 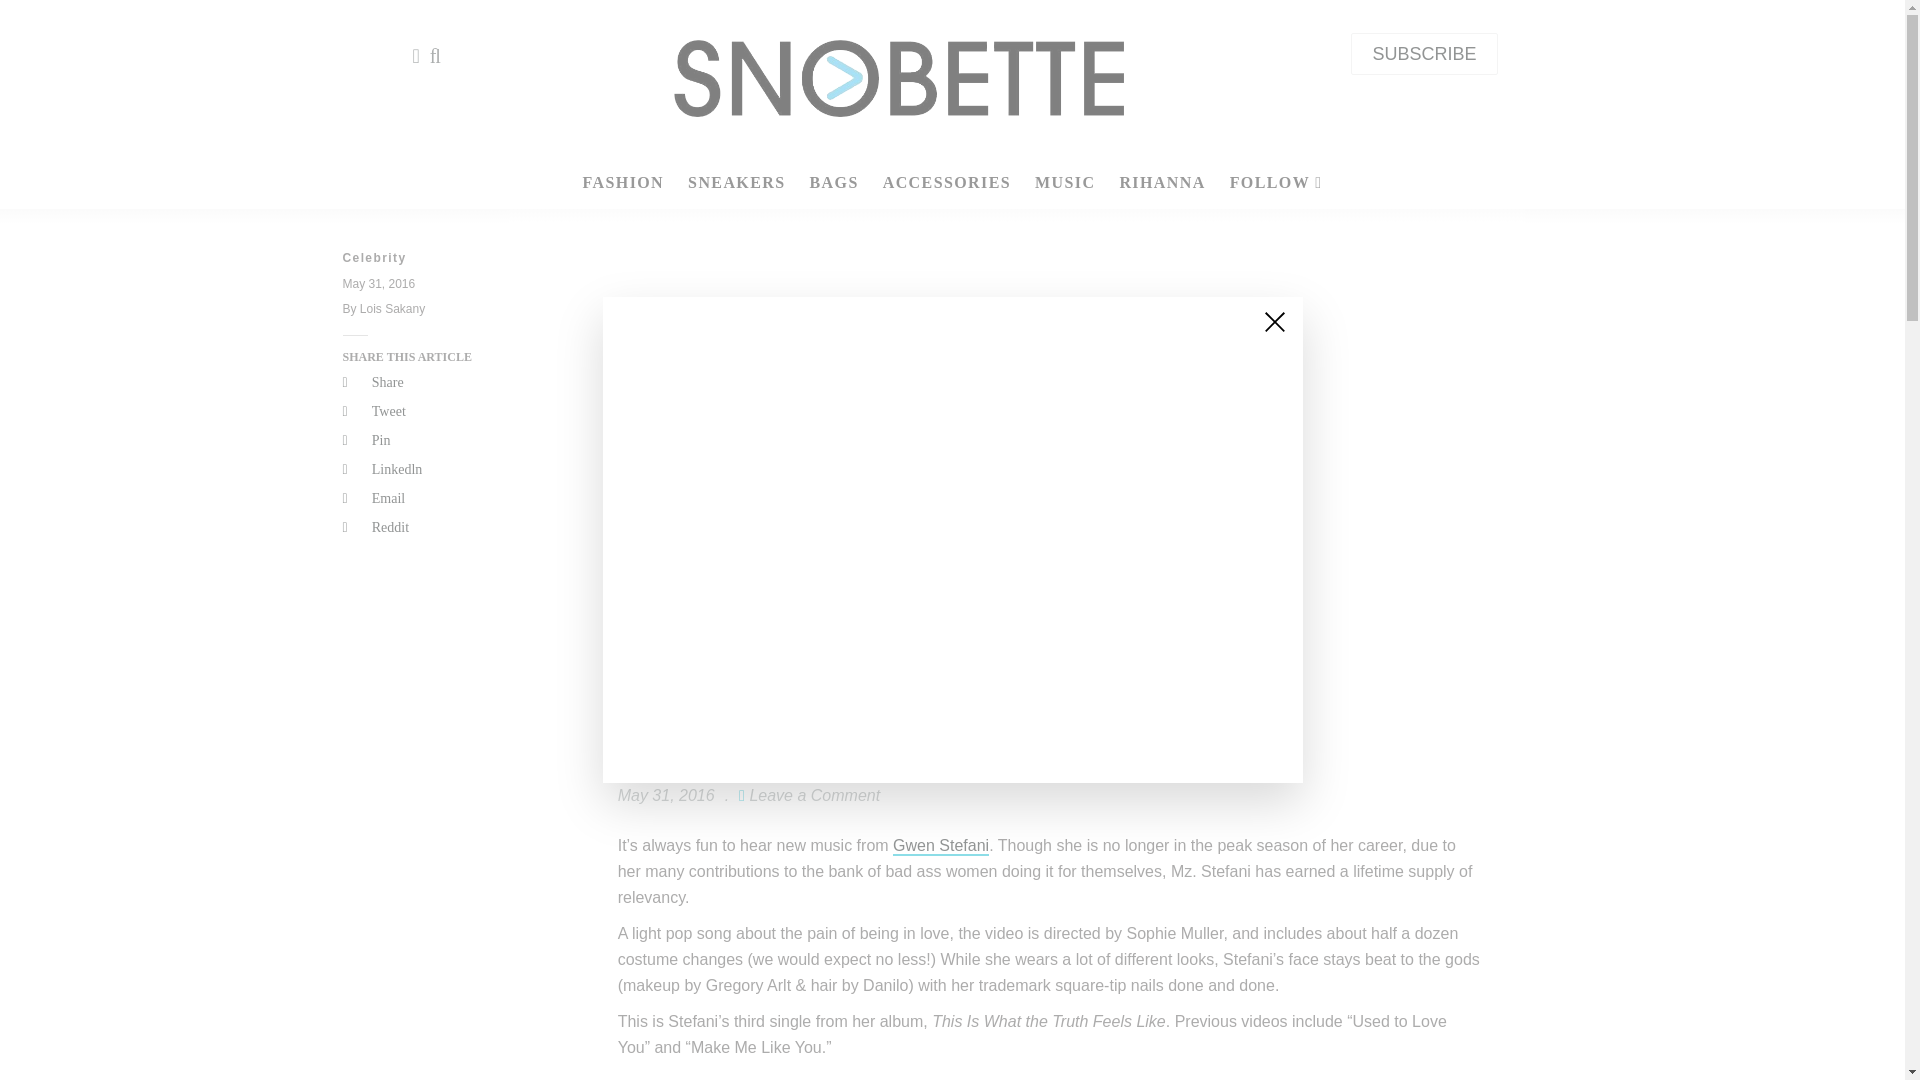 What do you see at coordinates (1162, 182) in the screenshot?
I see `RIHANNA` at bounding box center [1162, 182].